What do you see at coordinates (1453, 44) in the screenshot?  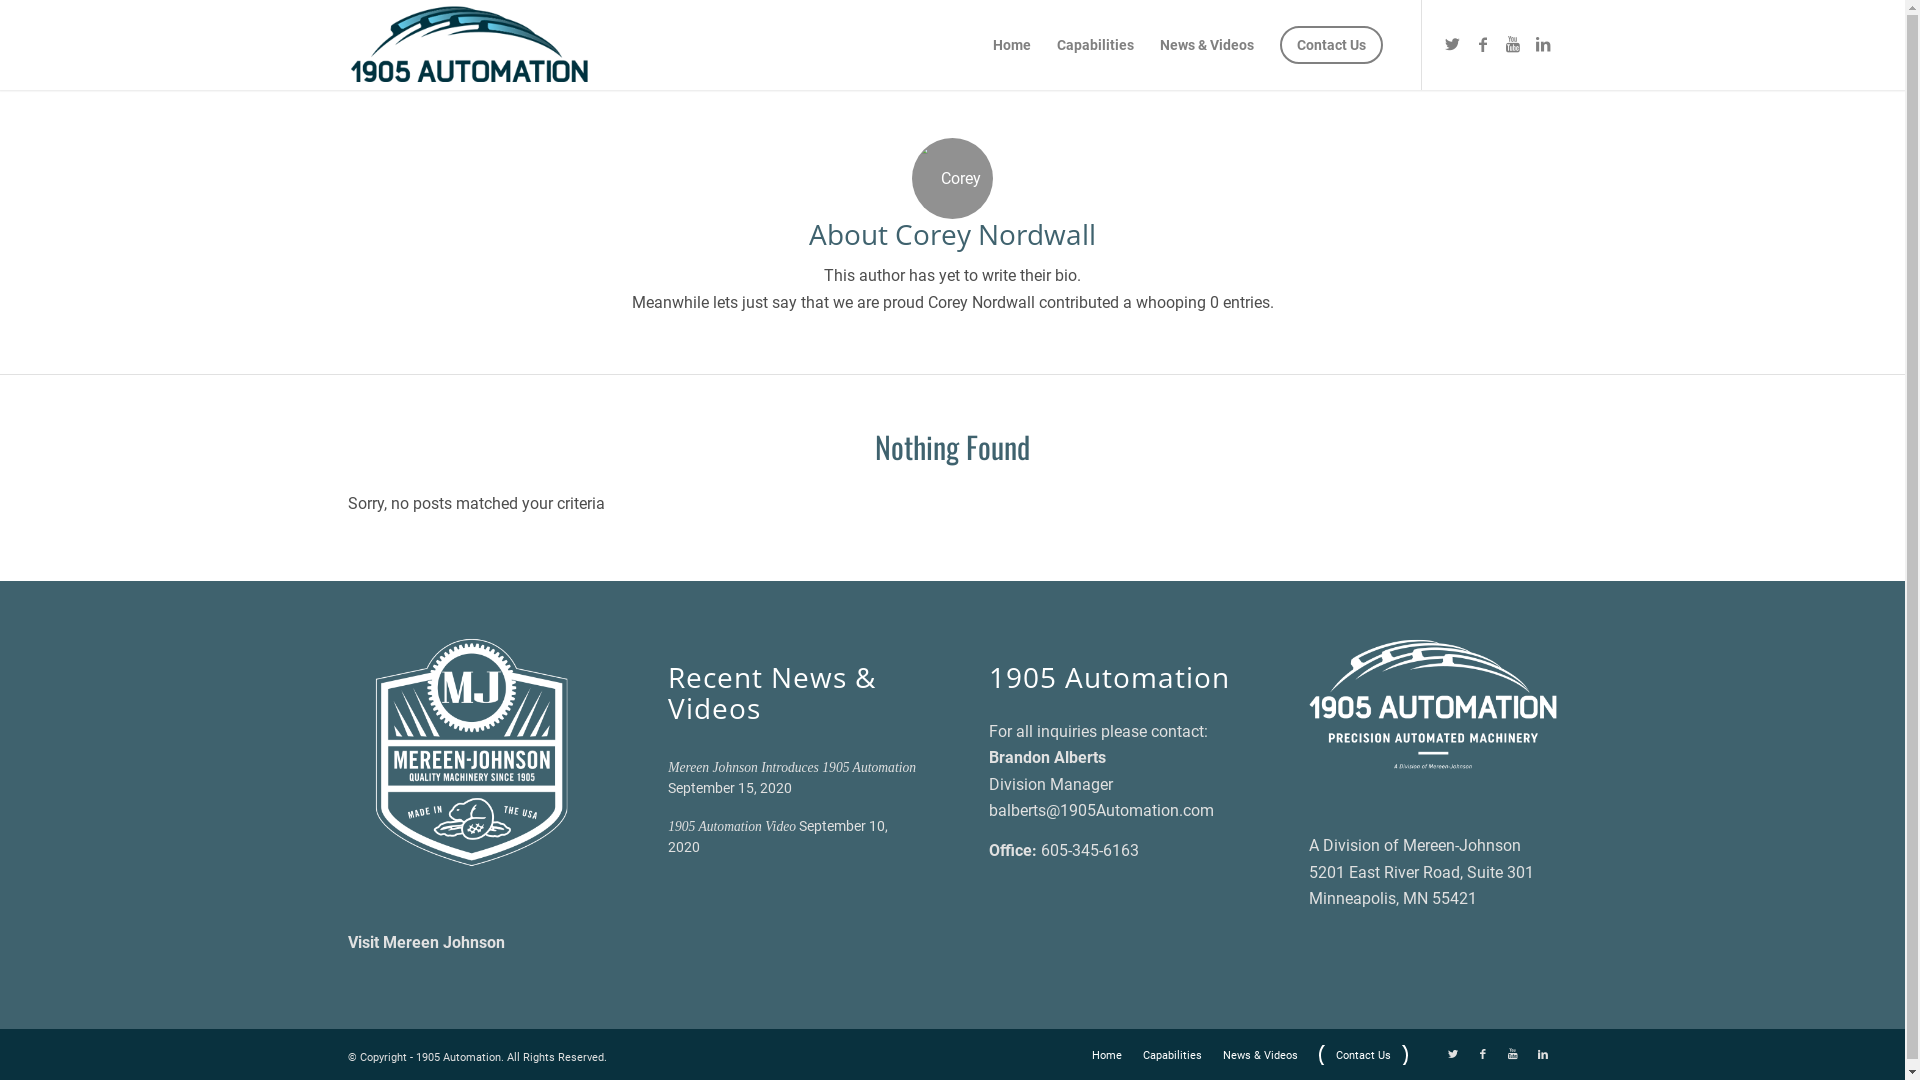 I see `Twitter` at bounding box center [1453, 44].